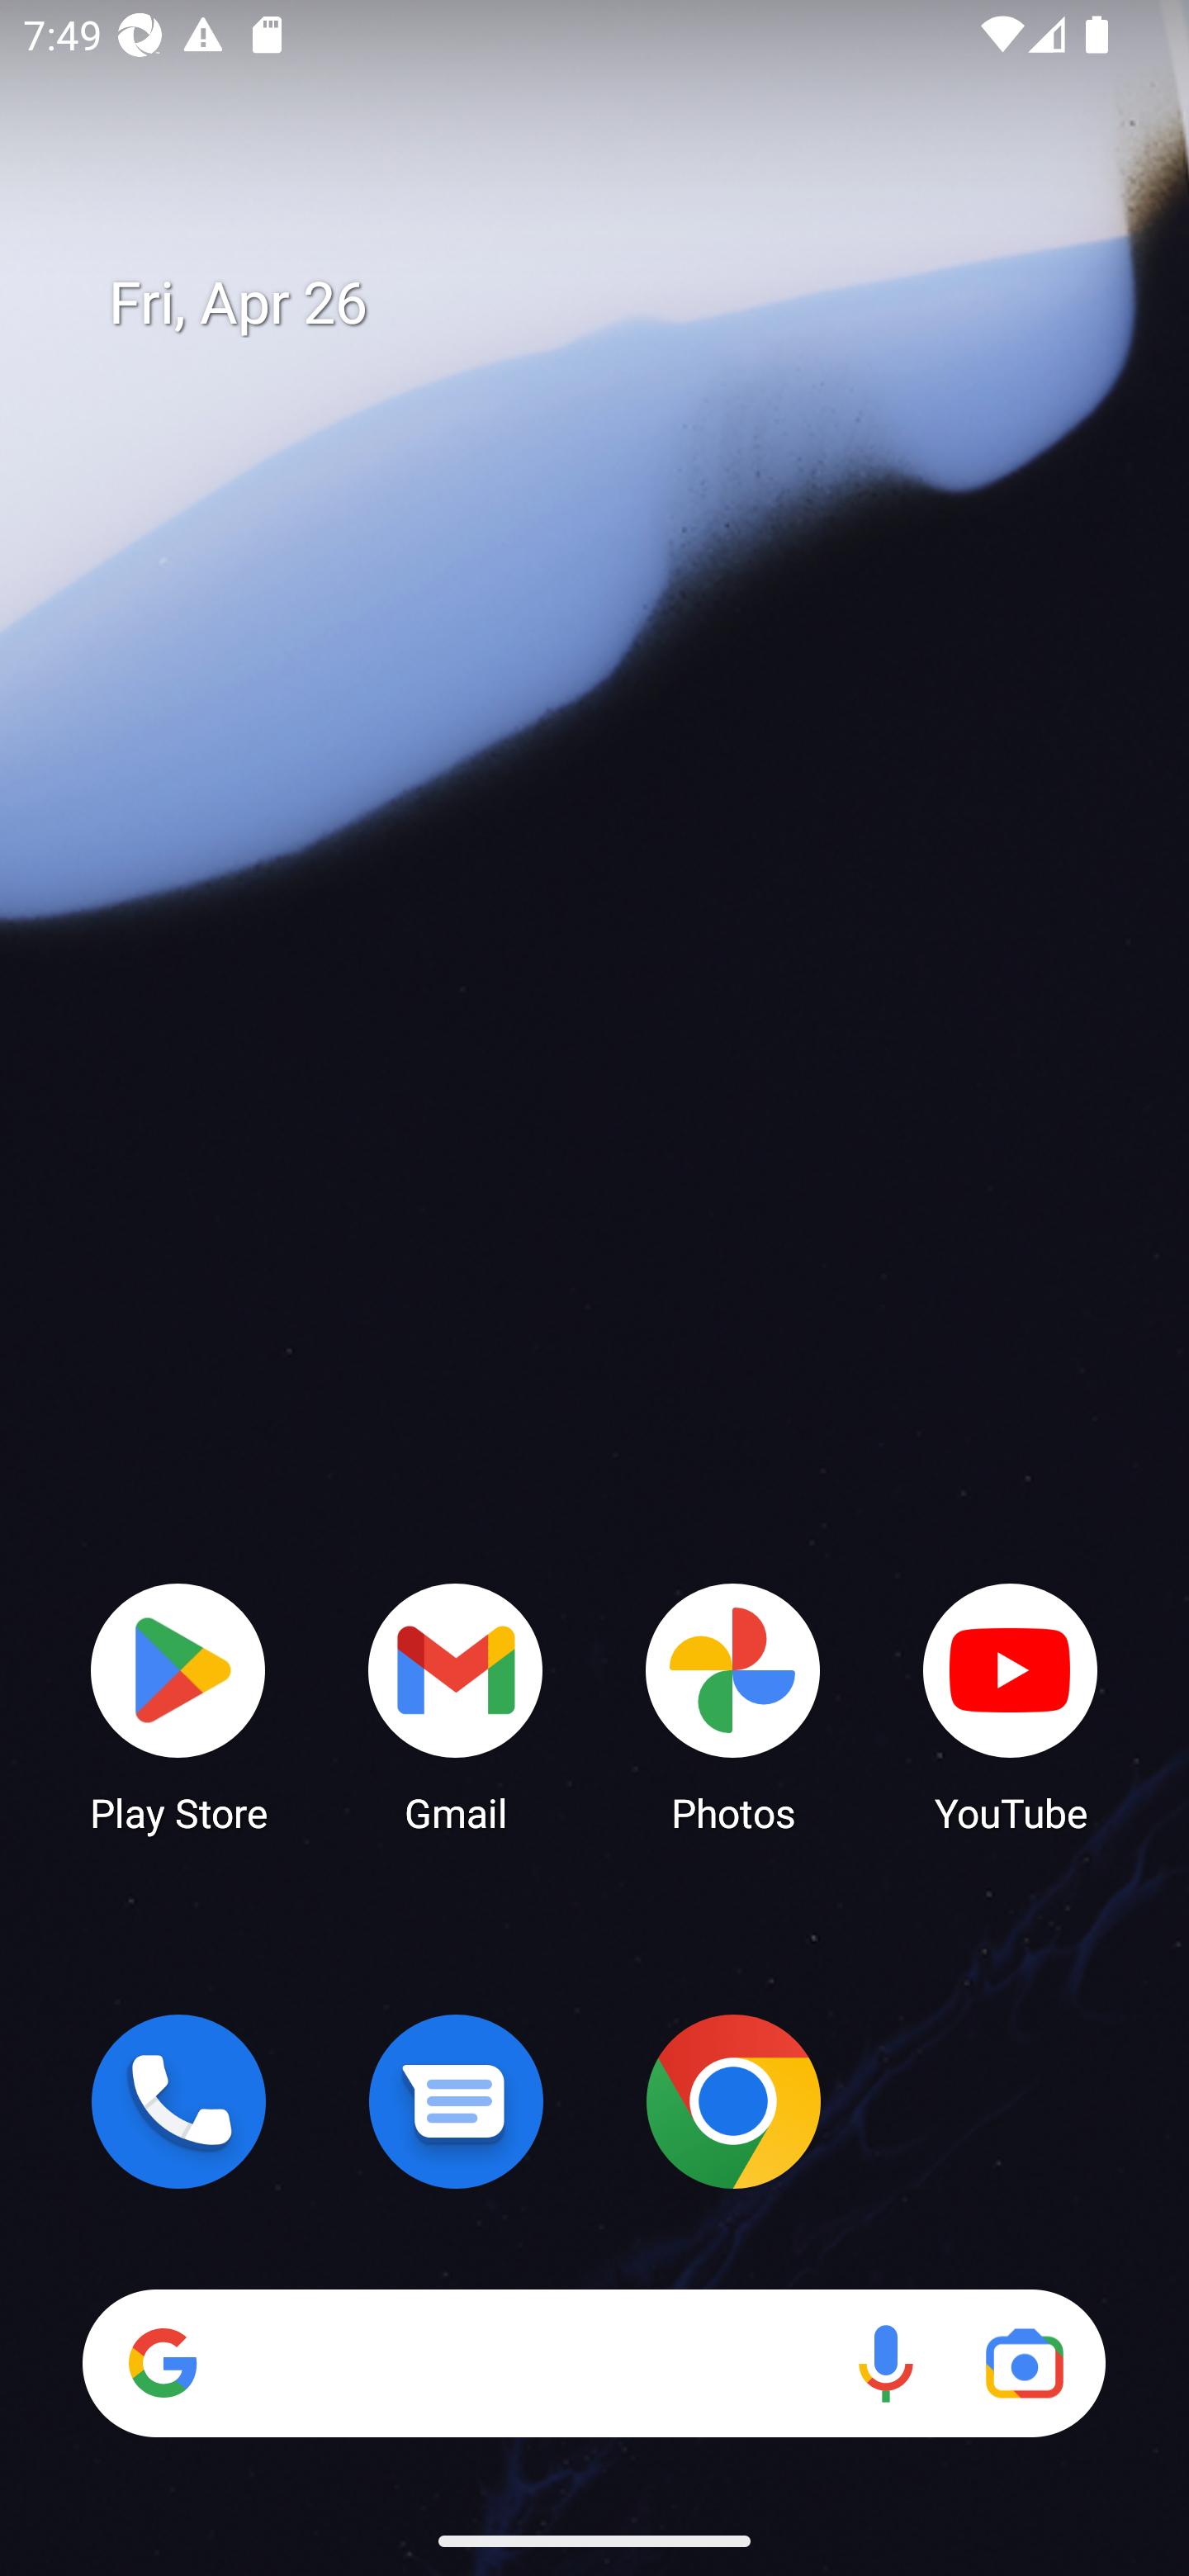  Describe the element at coordinates (1024, 2363) in the screenshot. I see `Google Lens` at that location.